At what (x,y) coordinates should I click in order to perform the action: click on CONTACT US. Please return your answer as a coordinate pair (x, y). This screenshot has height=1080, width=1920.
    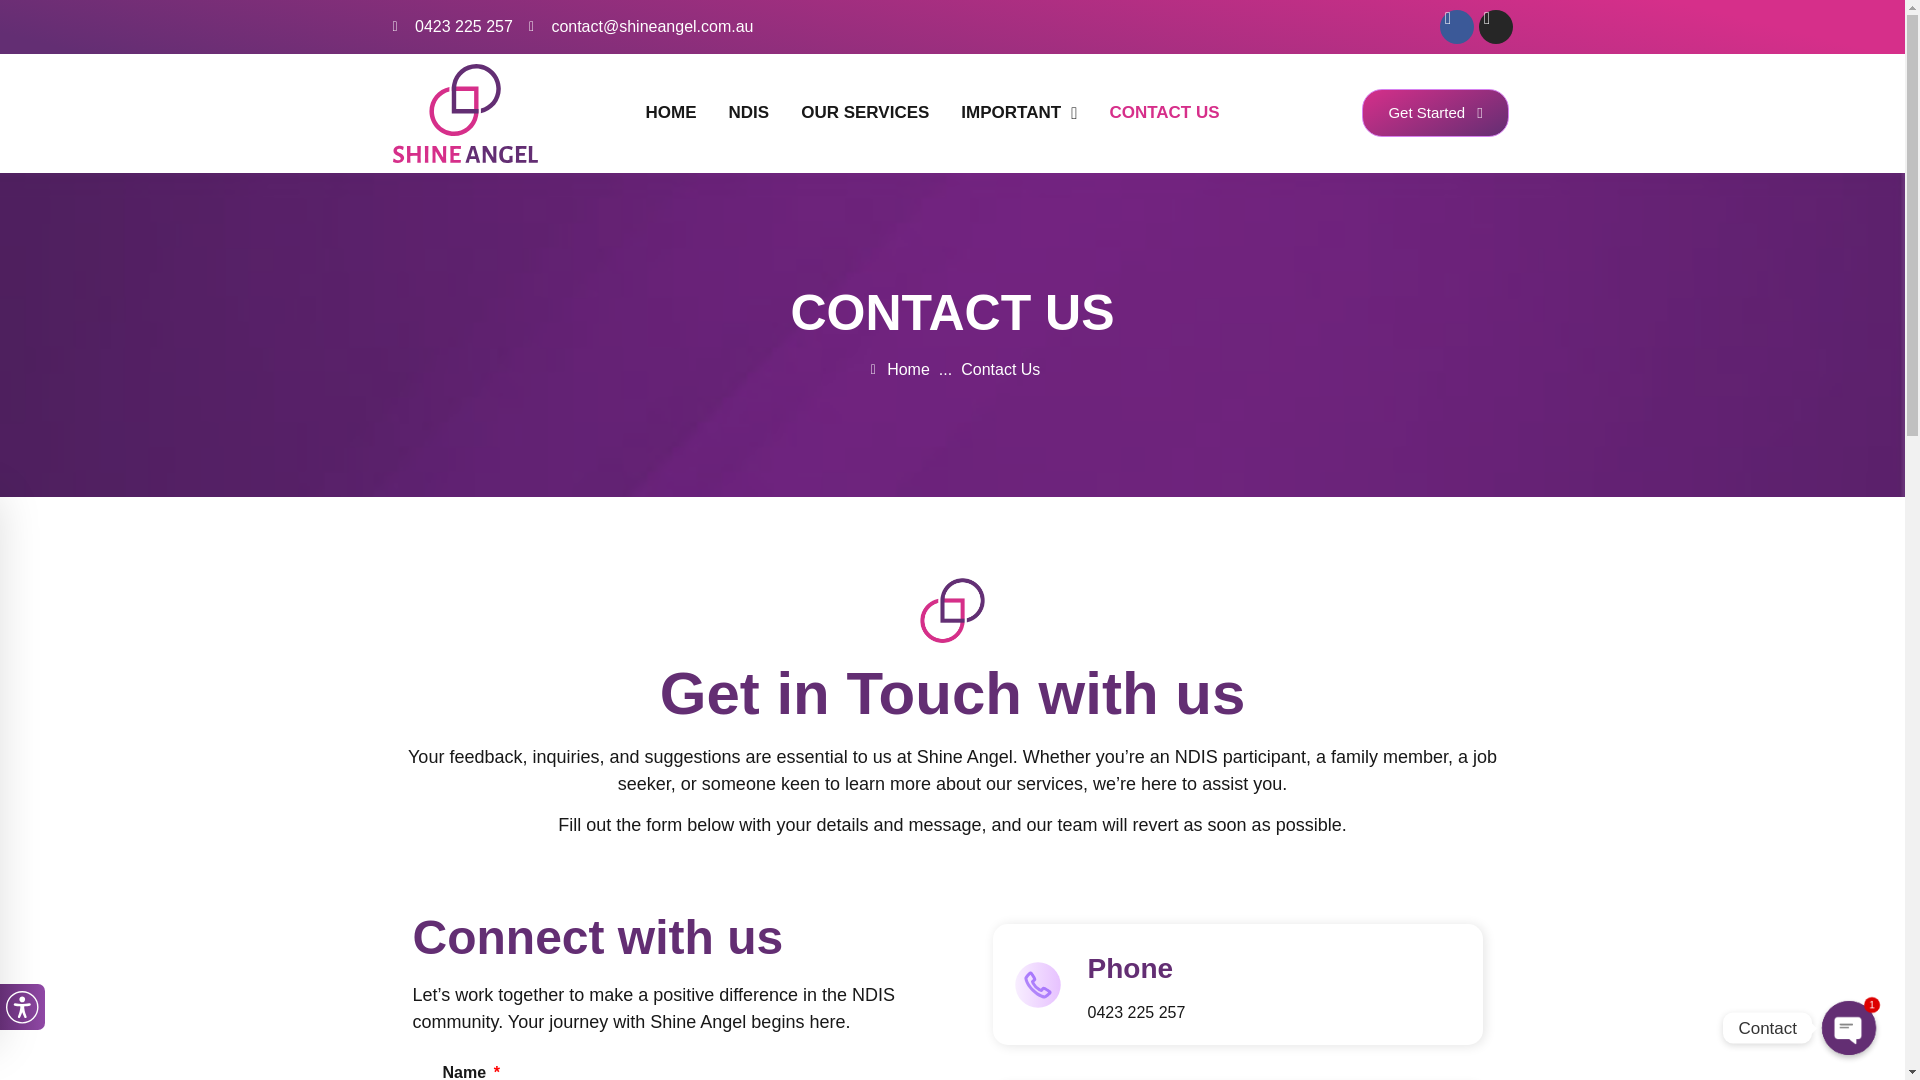
    Looking at the image, I should click on (1163, 112).